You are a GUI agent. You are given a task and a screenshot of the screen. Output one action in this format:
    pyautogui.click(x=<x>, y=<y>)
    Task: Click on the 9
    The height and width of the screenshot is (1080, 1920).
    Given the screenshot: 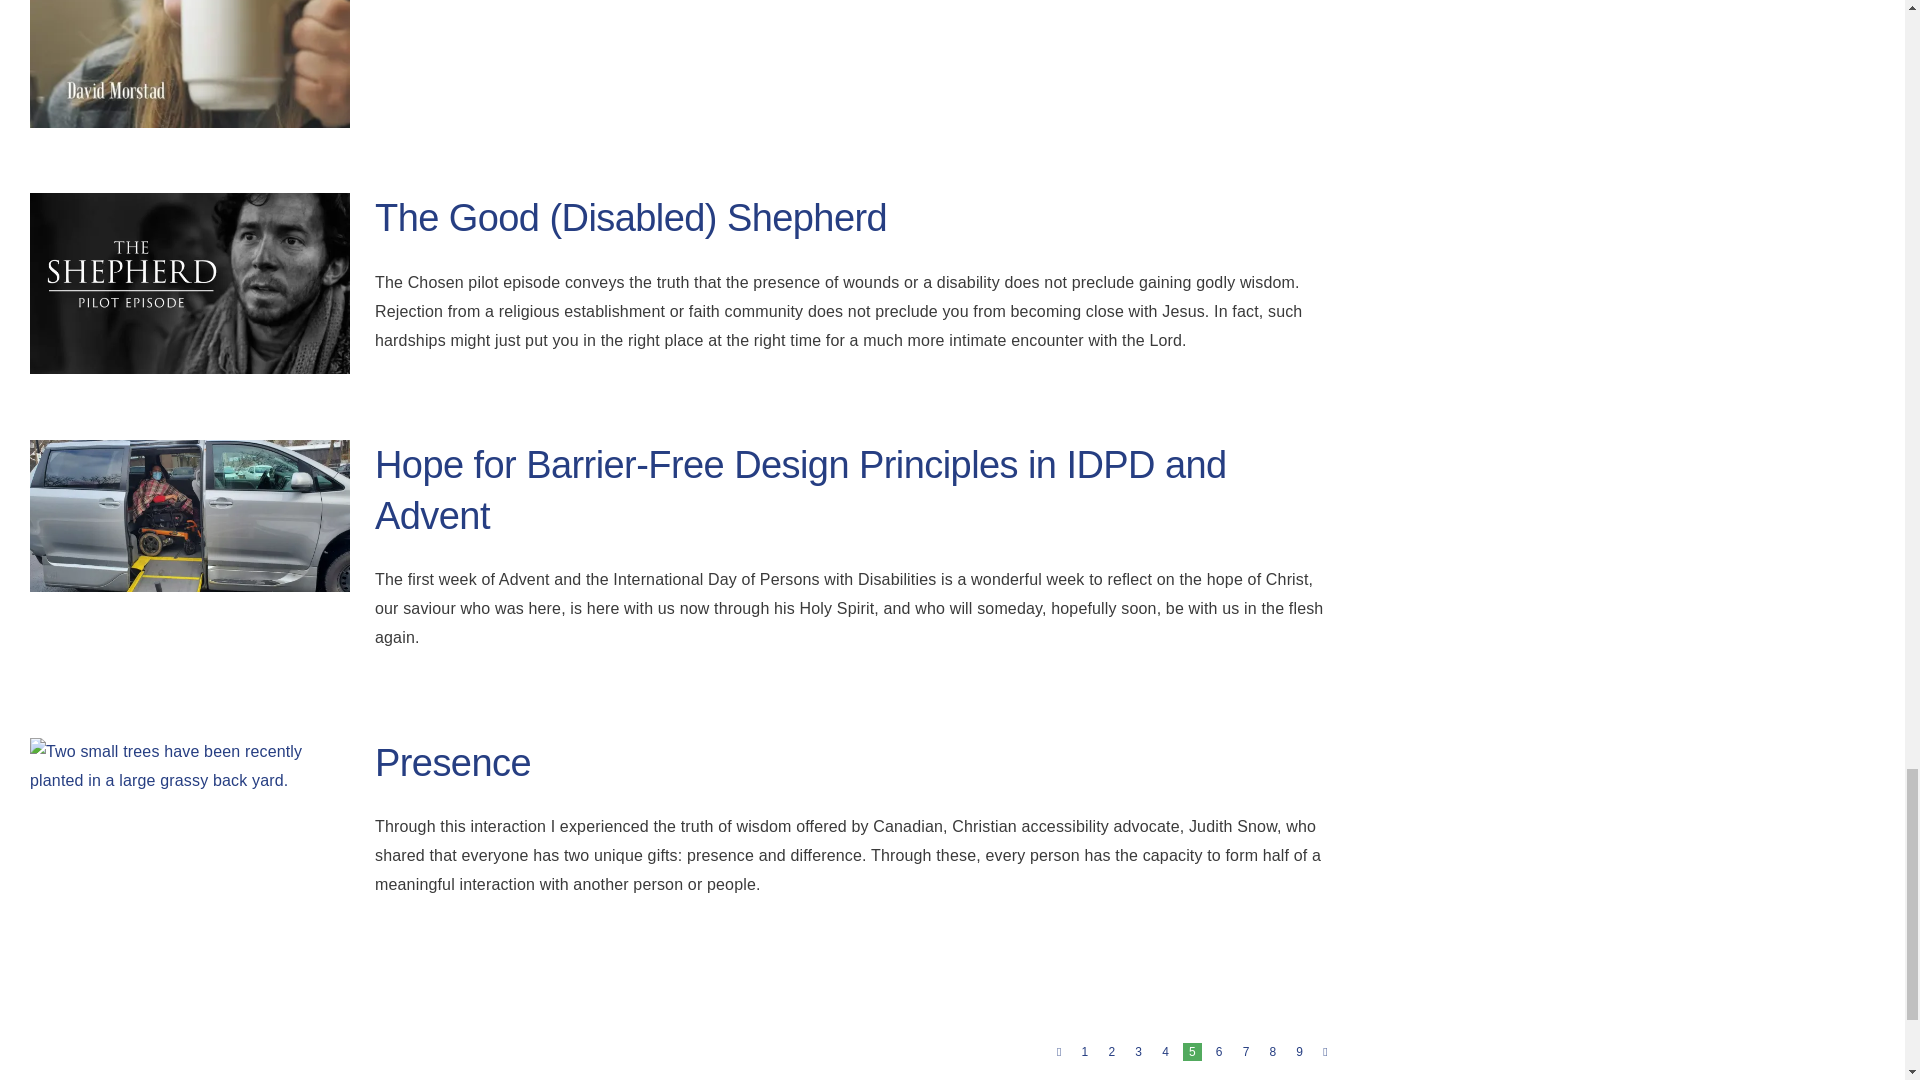 What is the action you would take?
    pyautogui.click(x=1300, y=1052)
    